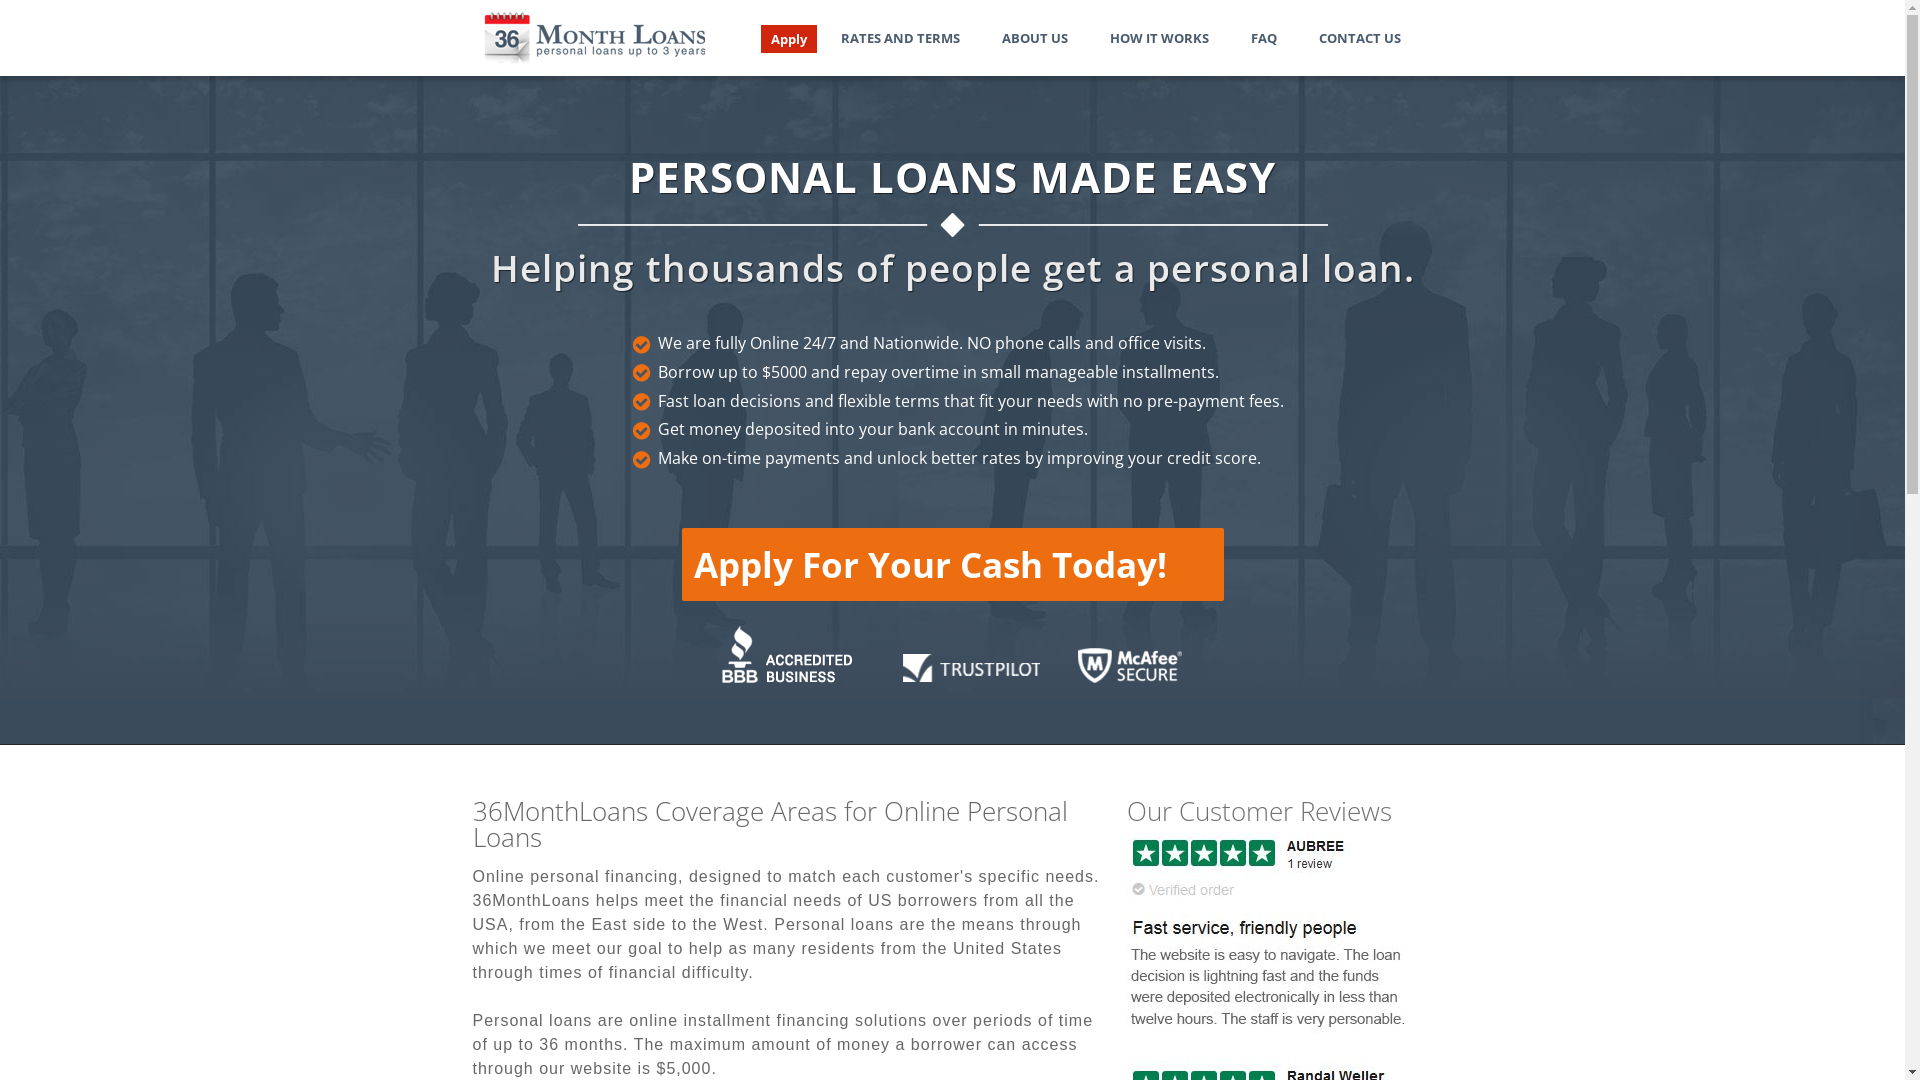 This screenshot has width=1920, height=1080. I want to click on ABOUT US, so click(1035, 38).